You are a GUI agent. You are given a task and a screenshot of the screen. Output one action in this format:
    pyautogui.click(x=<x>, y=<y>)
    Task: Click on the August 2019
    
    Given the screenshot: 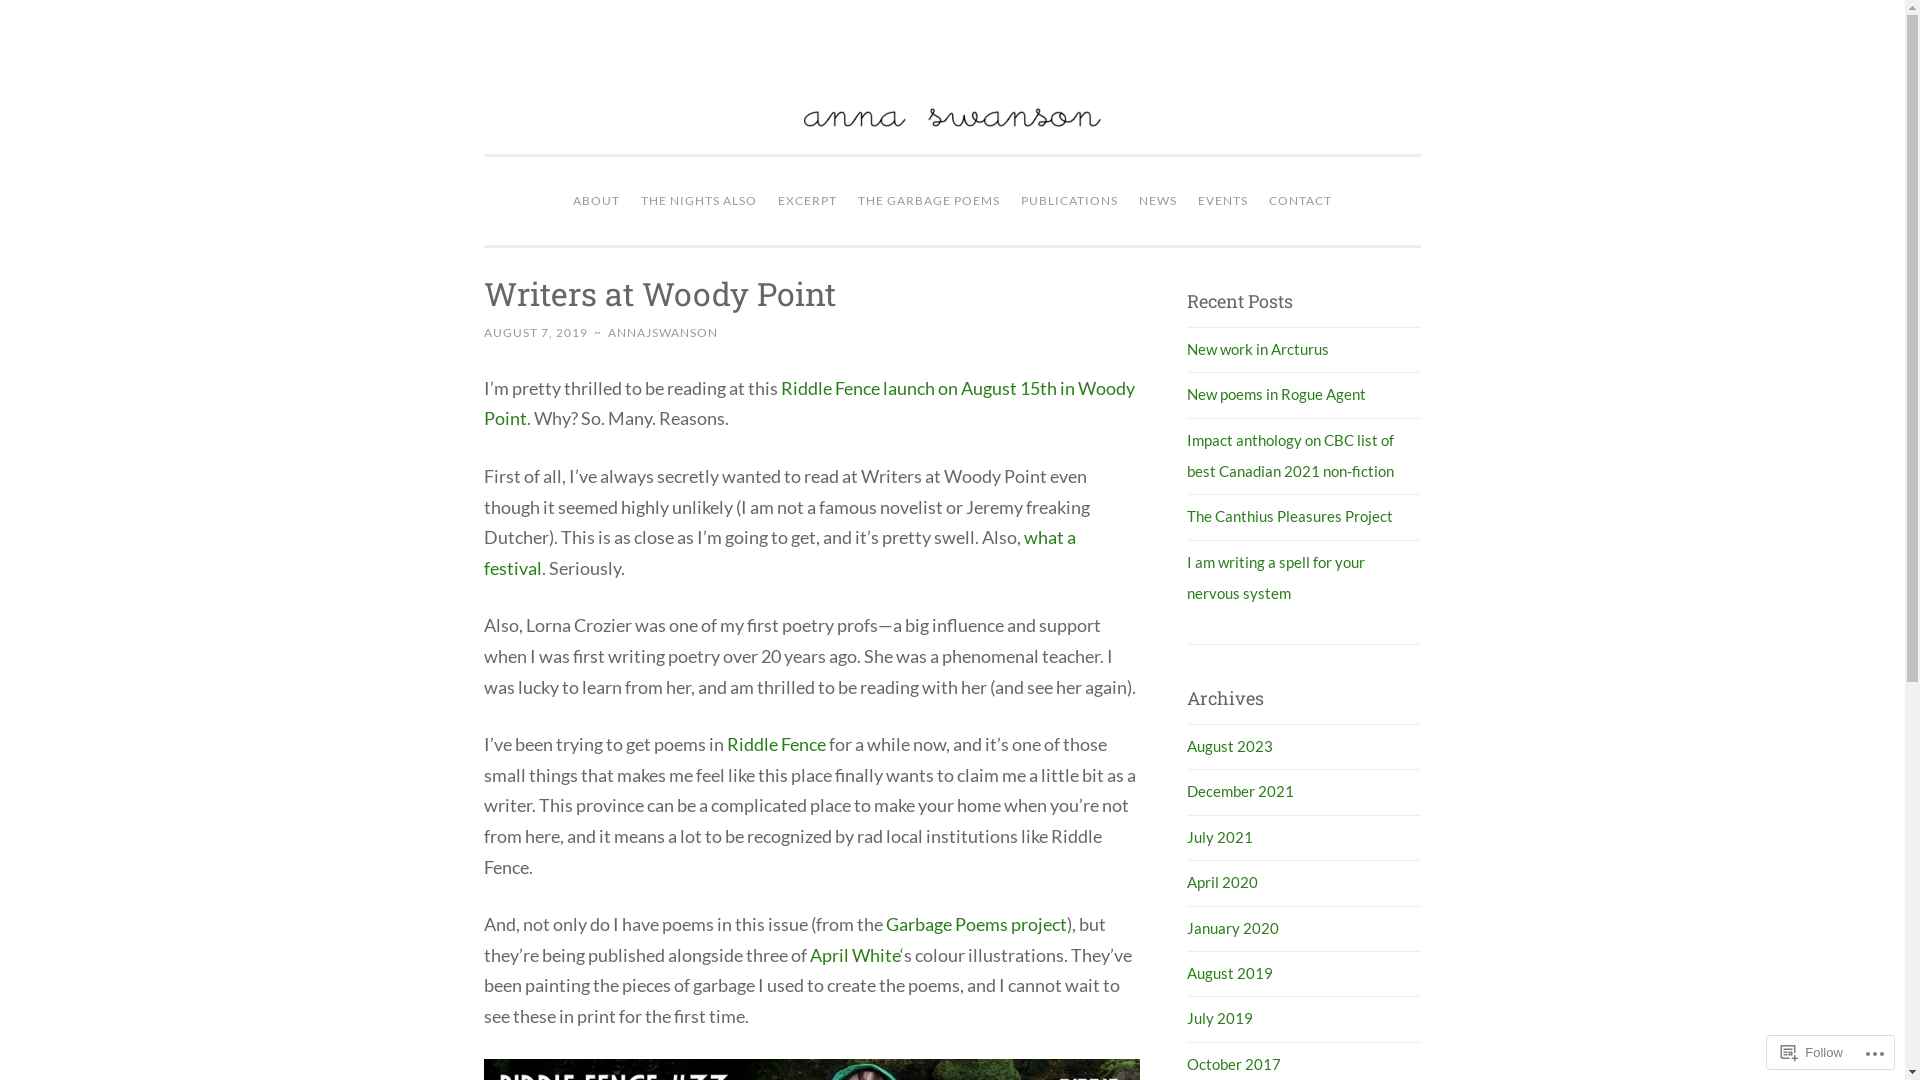 What is the action you would take?
    pyautogui.click(x=1230, y=973)
    